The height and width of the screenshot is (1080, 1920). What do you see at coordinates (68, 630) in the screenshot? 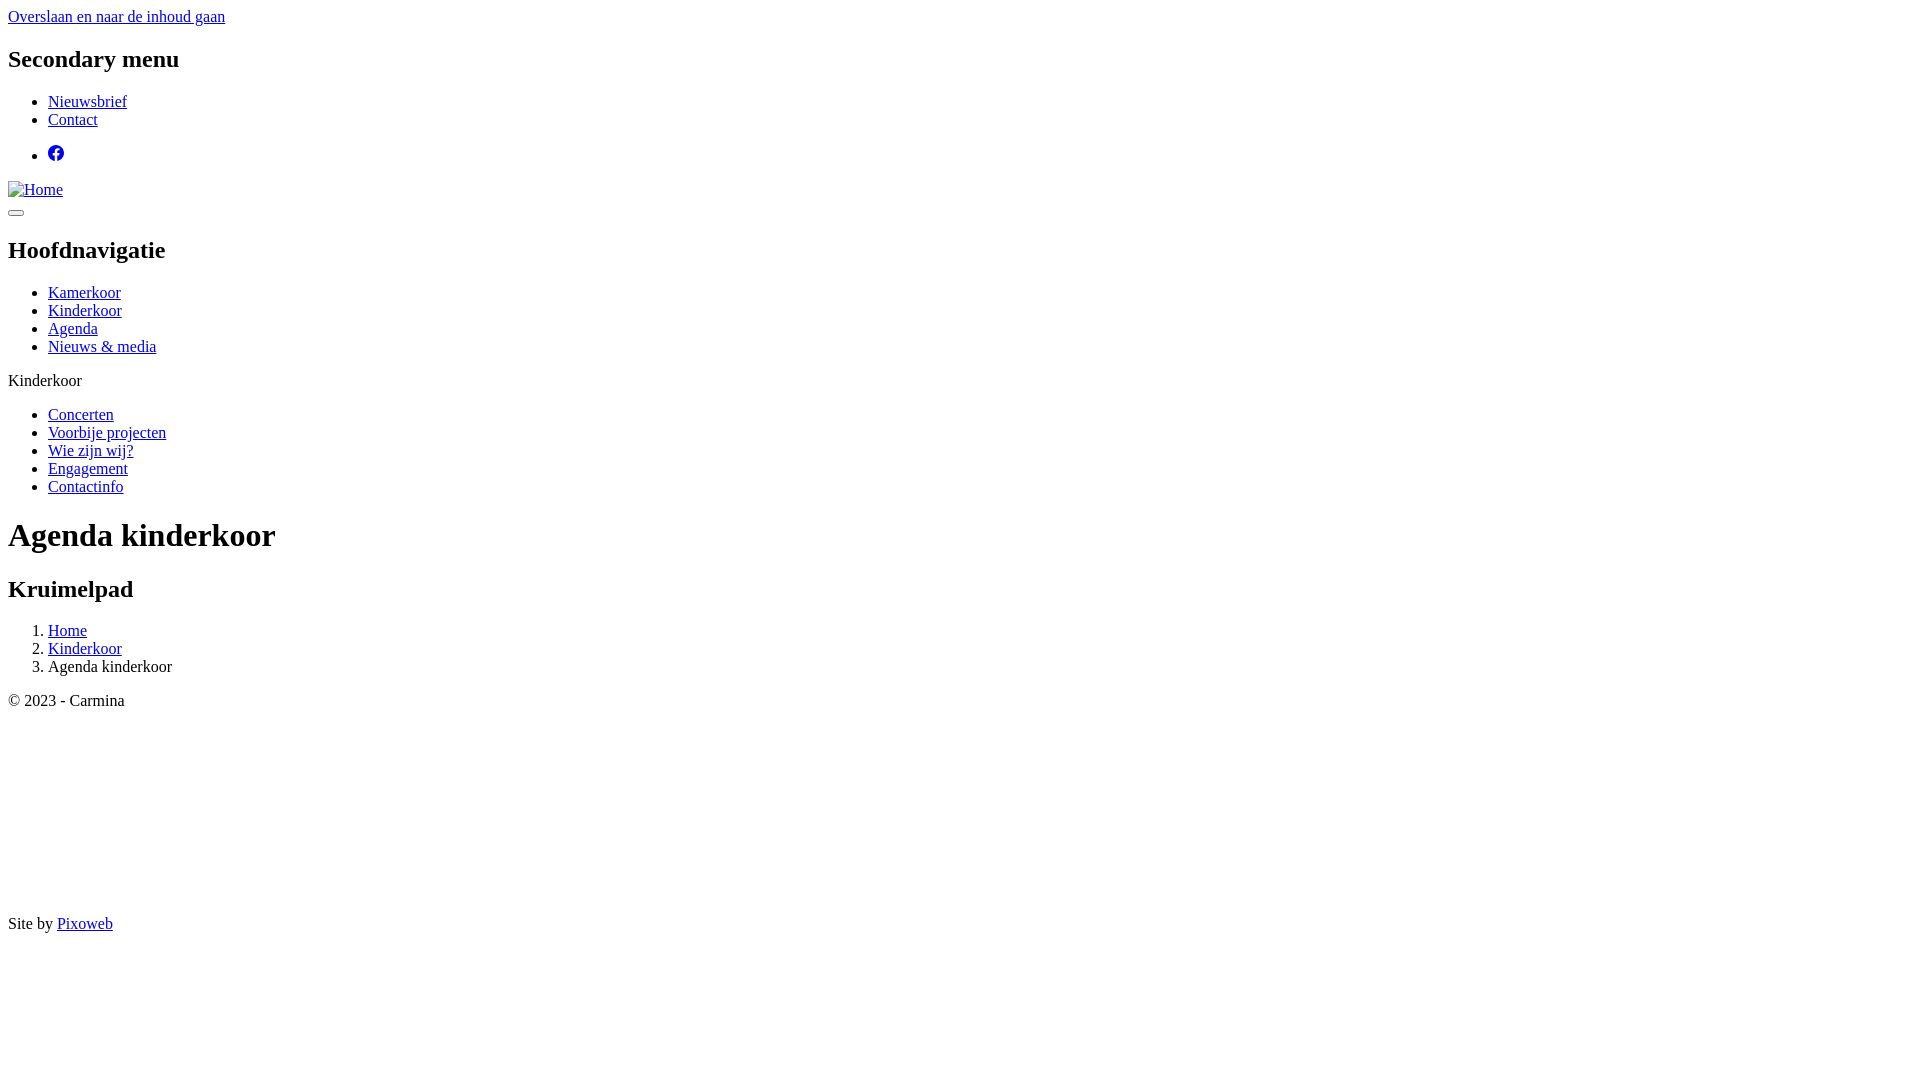
I see `Home` at bounding box center [68, 630].